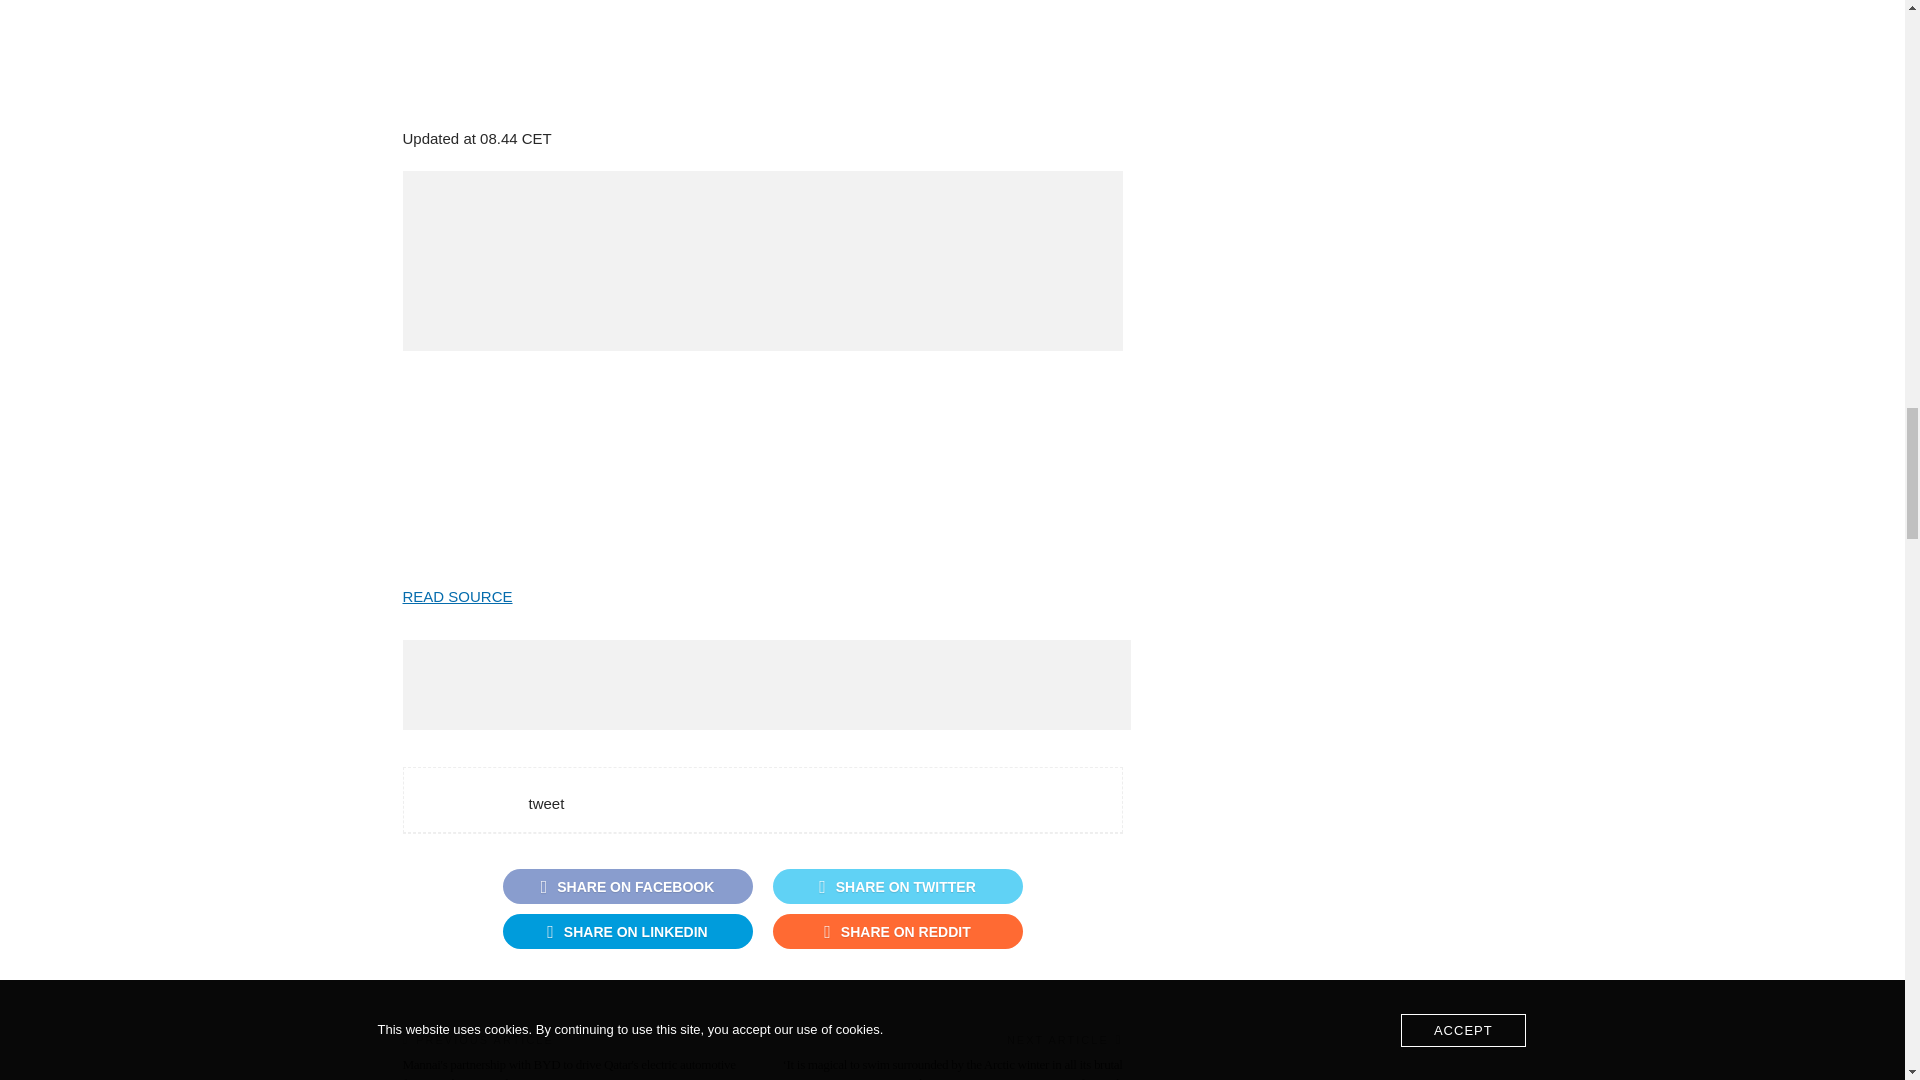 This screenshot has height=1080, width=1920. Describe the element at coordinates (761, 460) in the screenshot. I see `Advertisement` at that location.